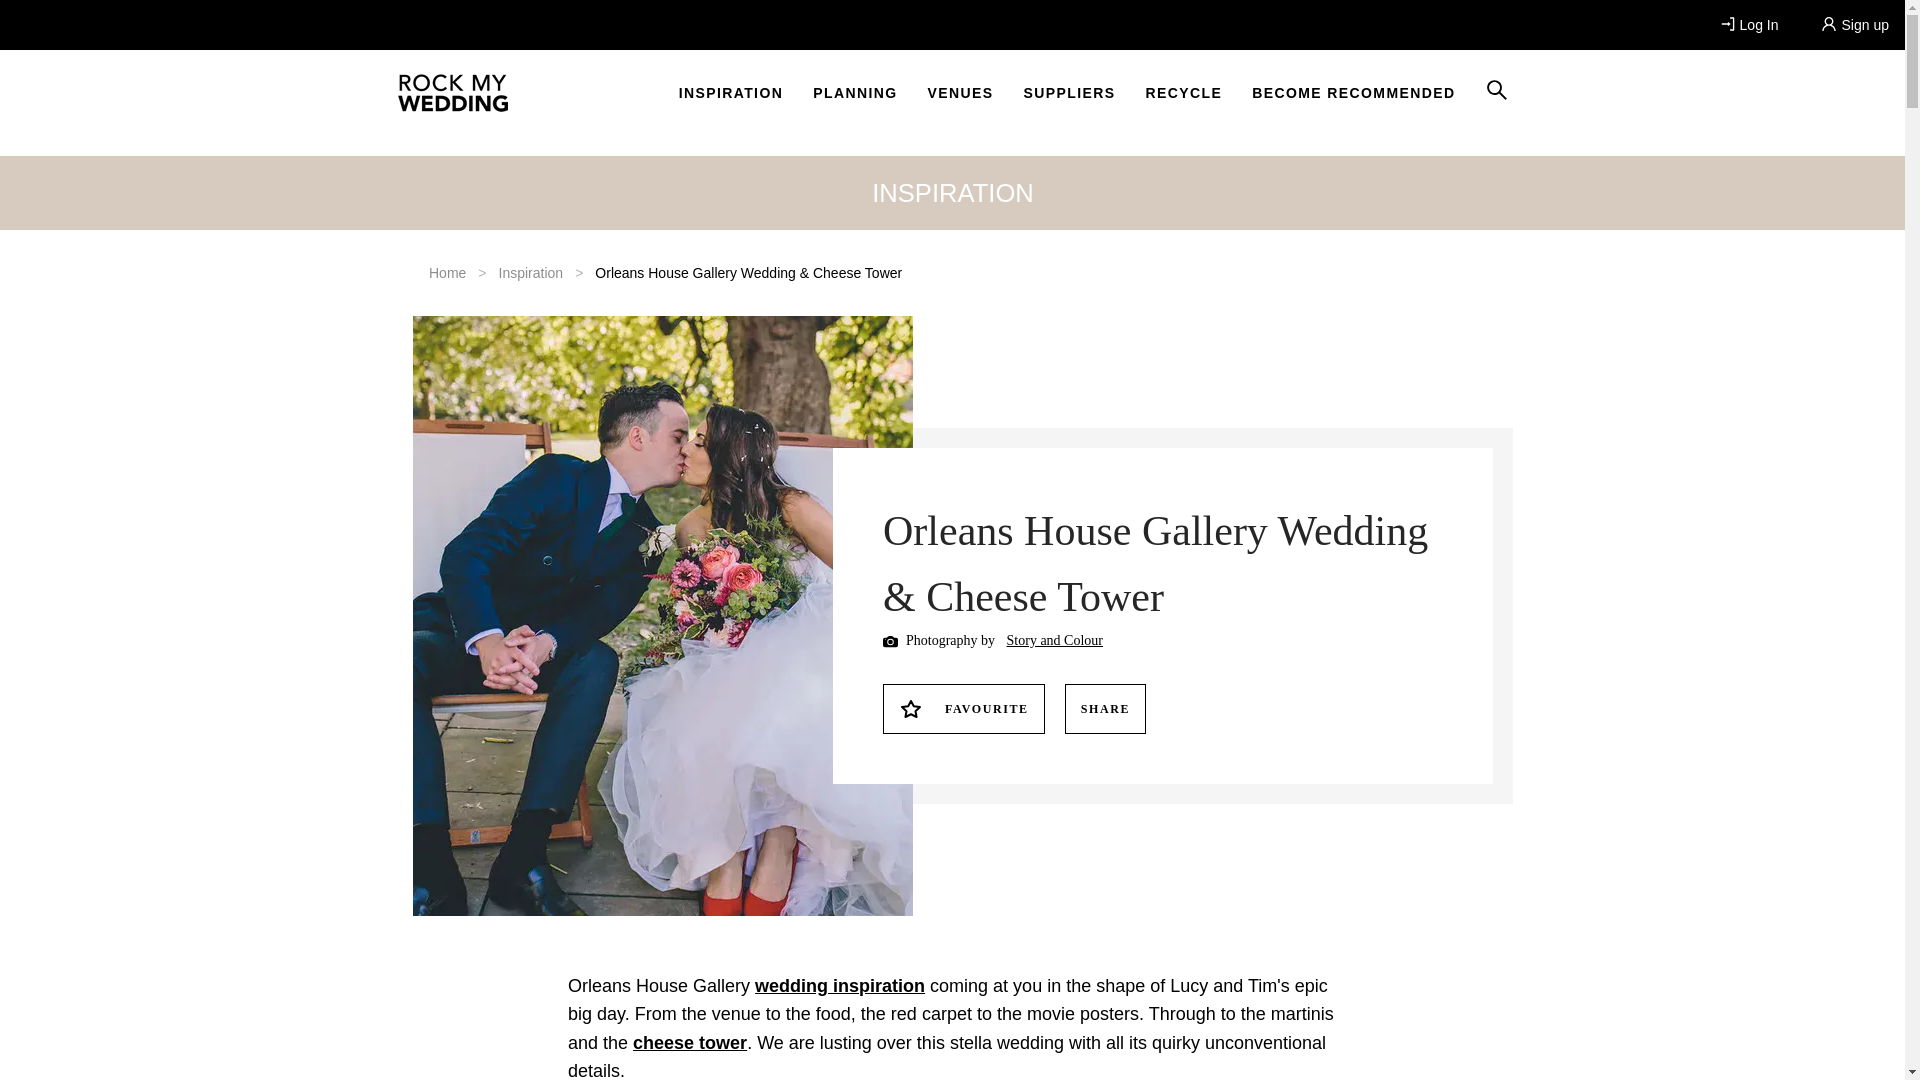 This screenshot has width=1920, height=1080. What do you see at coordinates (960, 92) in the screenshot?
I see `VENUES` at bounding box center [960, 92].